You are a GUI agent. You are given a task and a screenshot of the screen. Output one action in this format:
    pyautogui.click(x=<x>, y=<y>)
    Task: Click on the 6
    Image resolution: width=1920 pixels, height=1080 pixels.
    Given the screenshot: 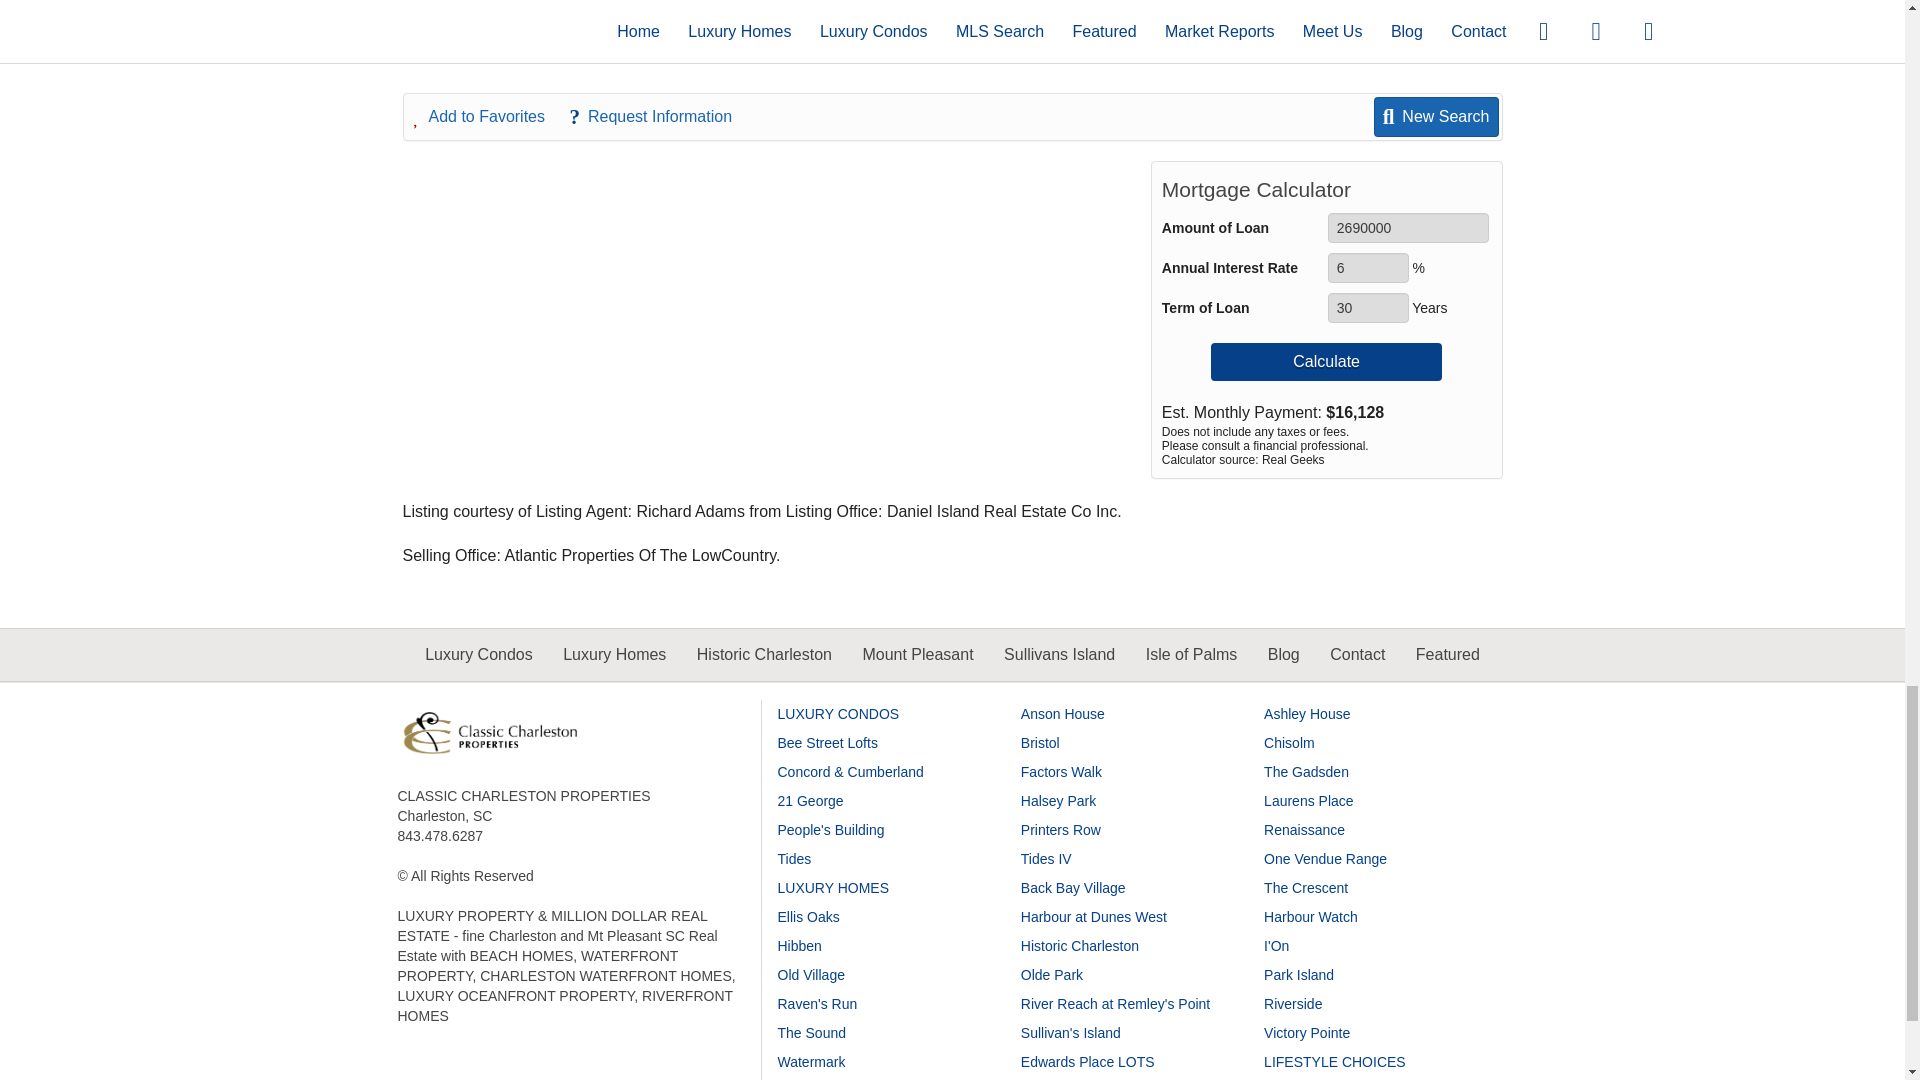 What is the action you would take?
    pyautogui.click(x=1368, y=267)
    